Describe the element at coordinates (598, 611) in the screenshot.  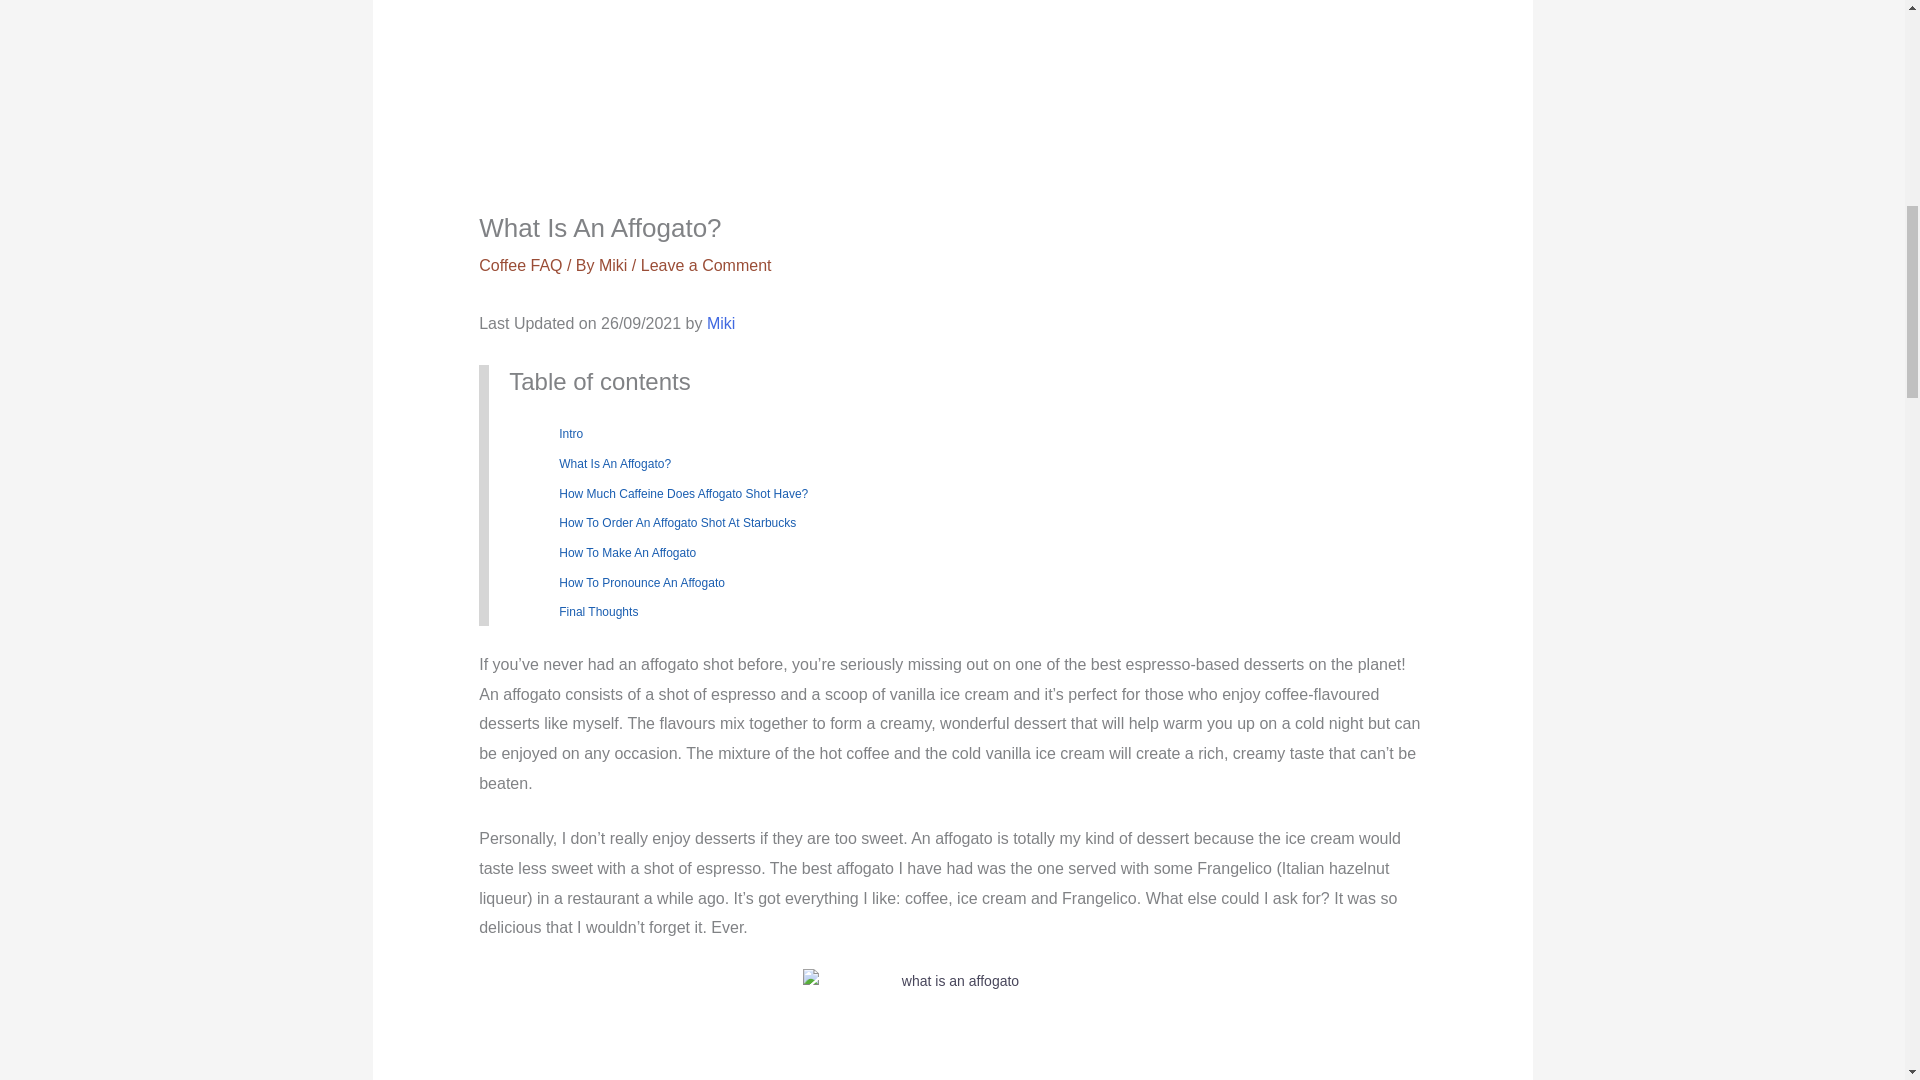
I see `Final Thoughts` at that location.